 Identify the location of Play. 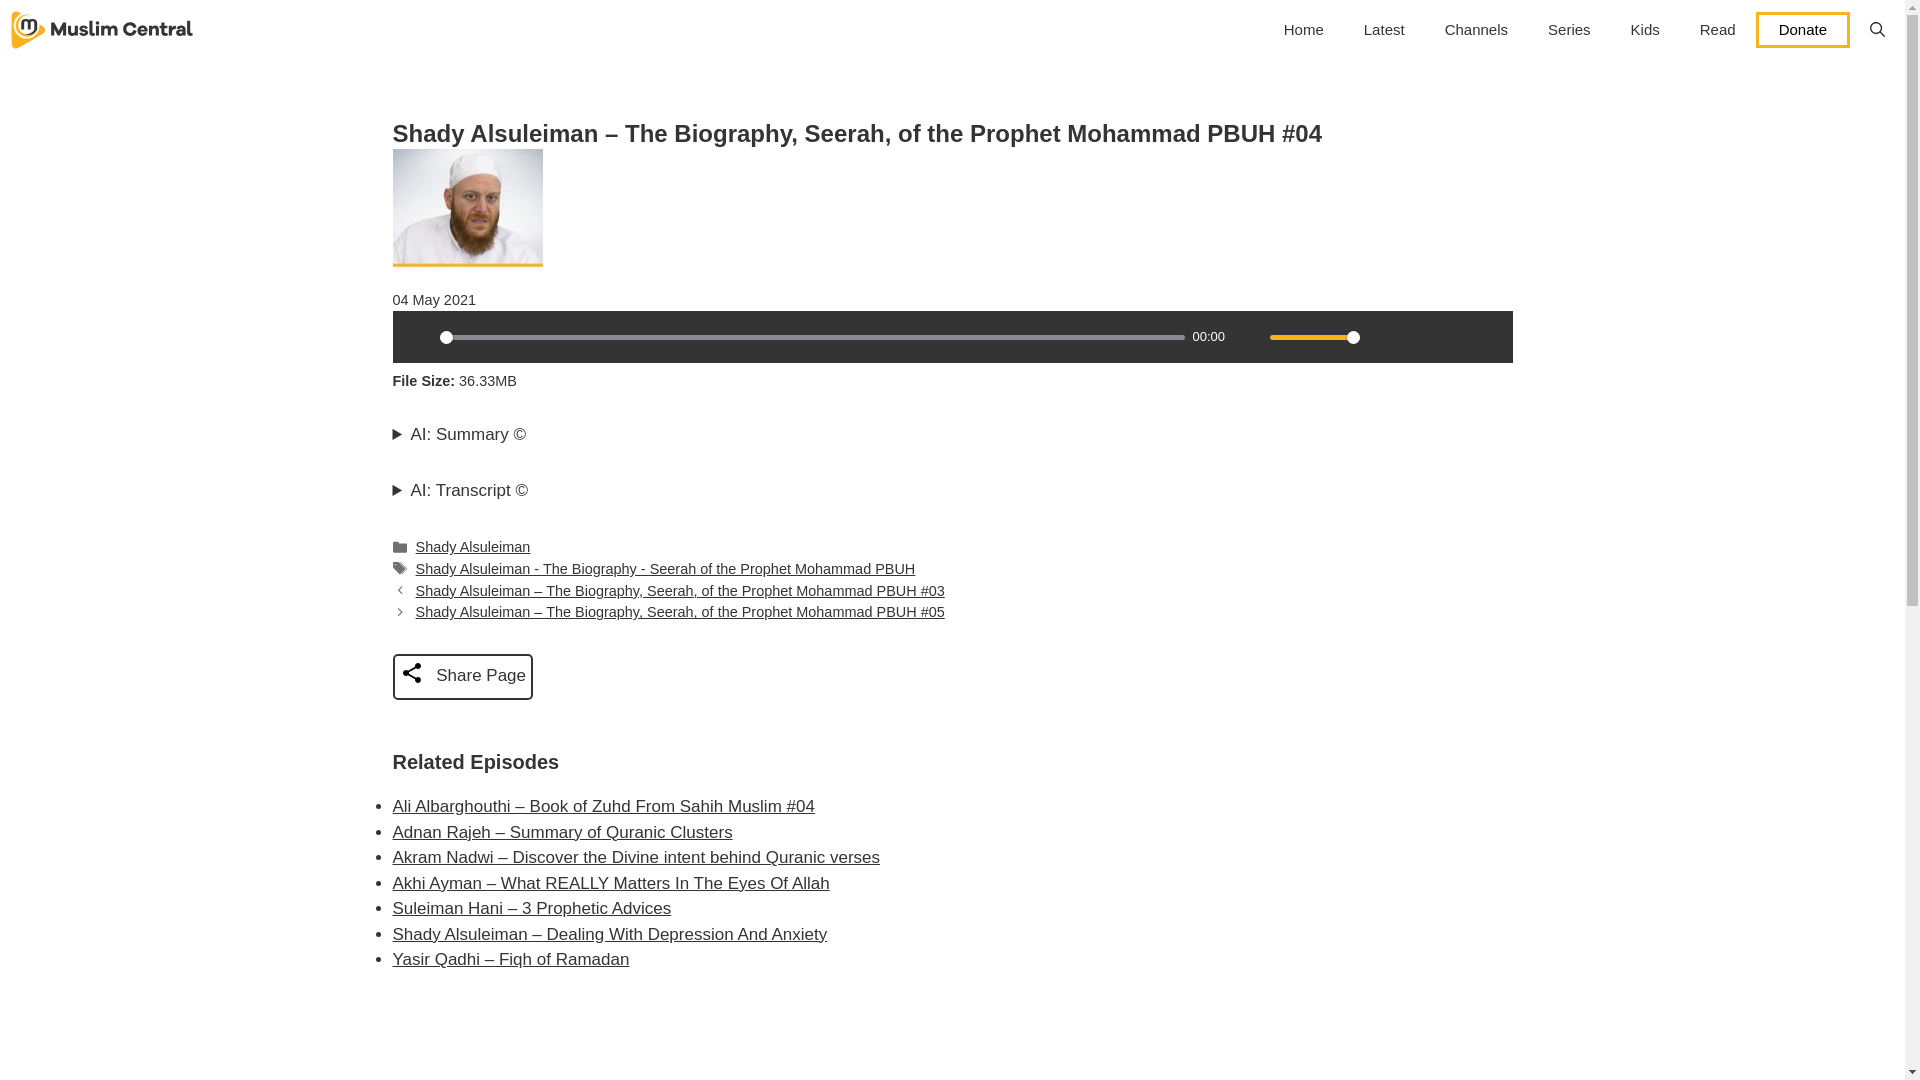
(417, 336).